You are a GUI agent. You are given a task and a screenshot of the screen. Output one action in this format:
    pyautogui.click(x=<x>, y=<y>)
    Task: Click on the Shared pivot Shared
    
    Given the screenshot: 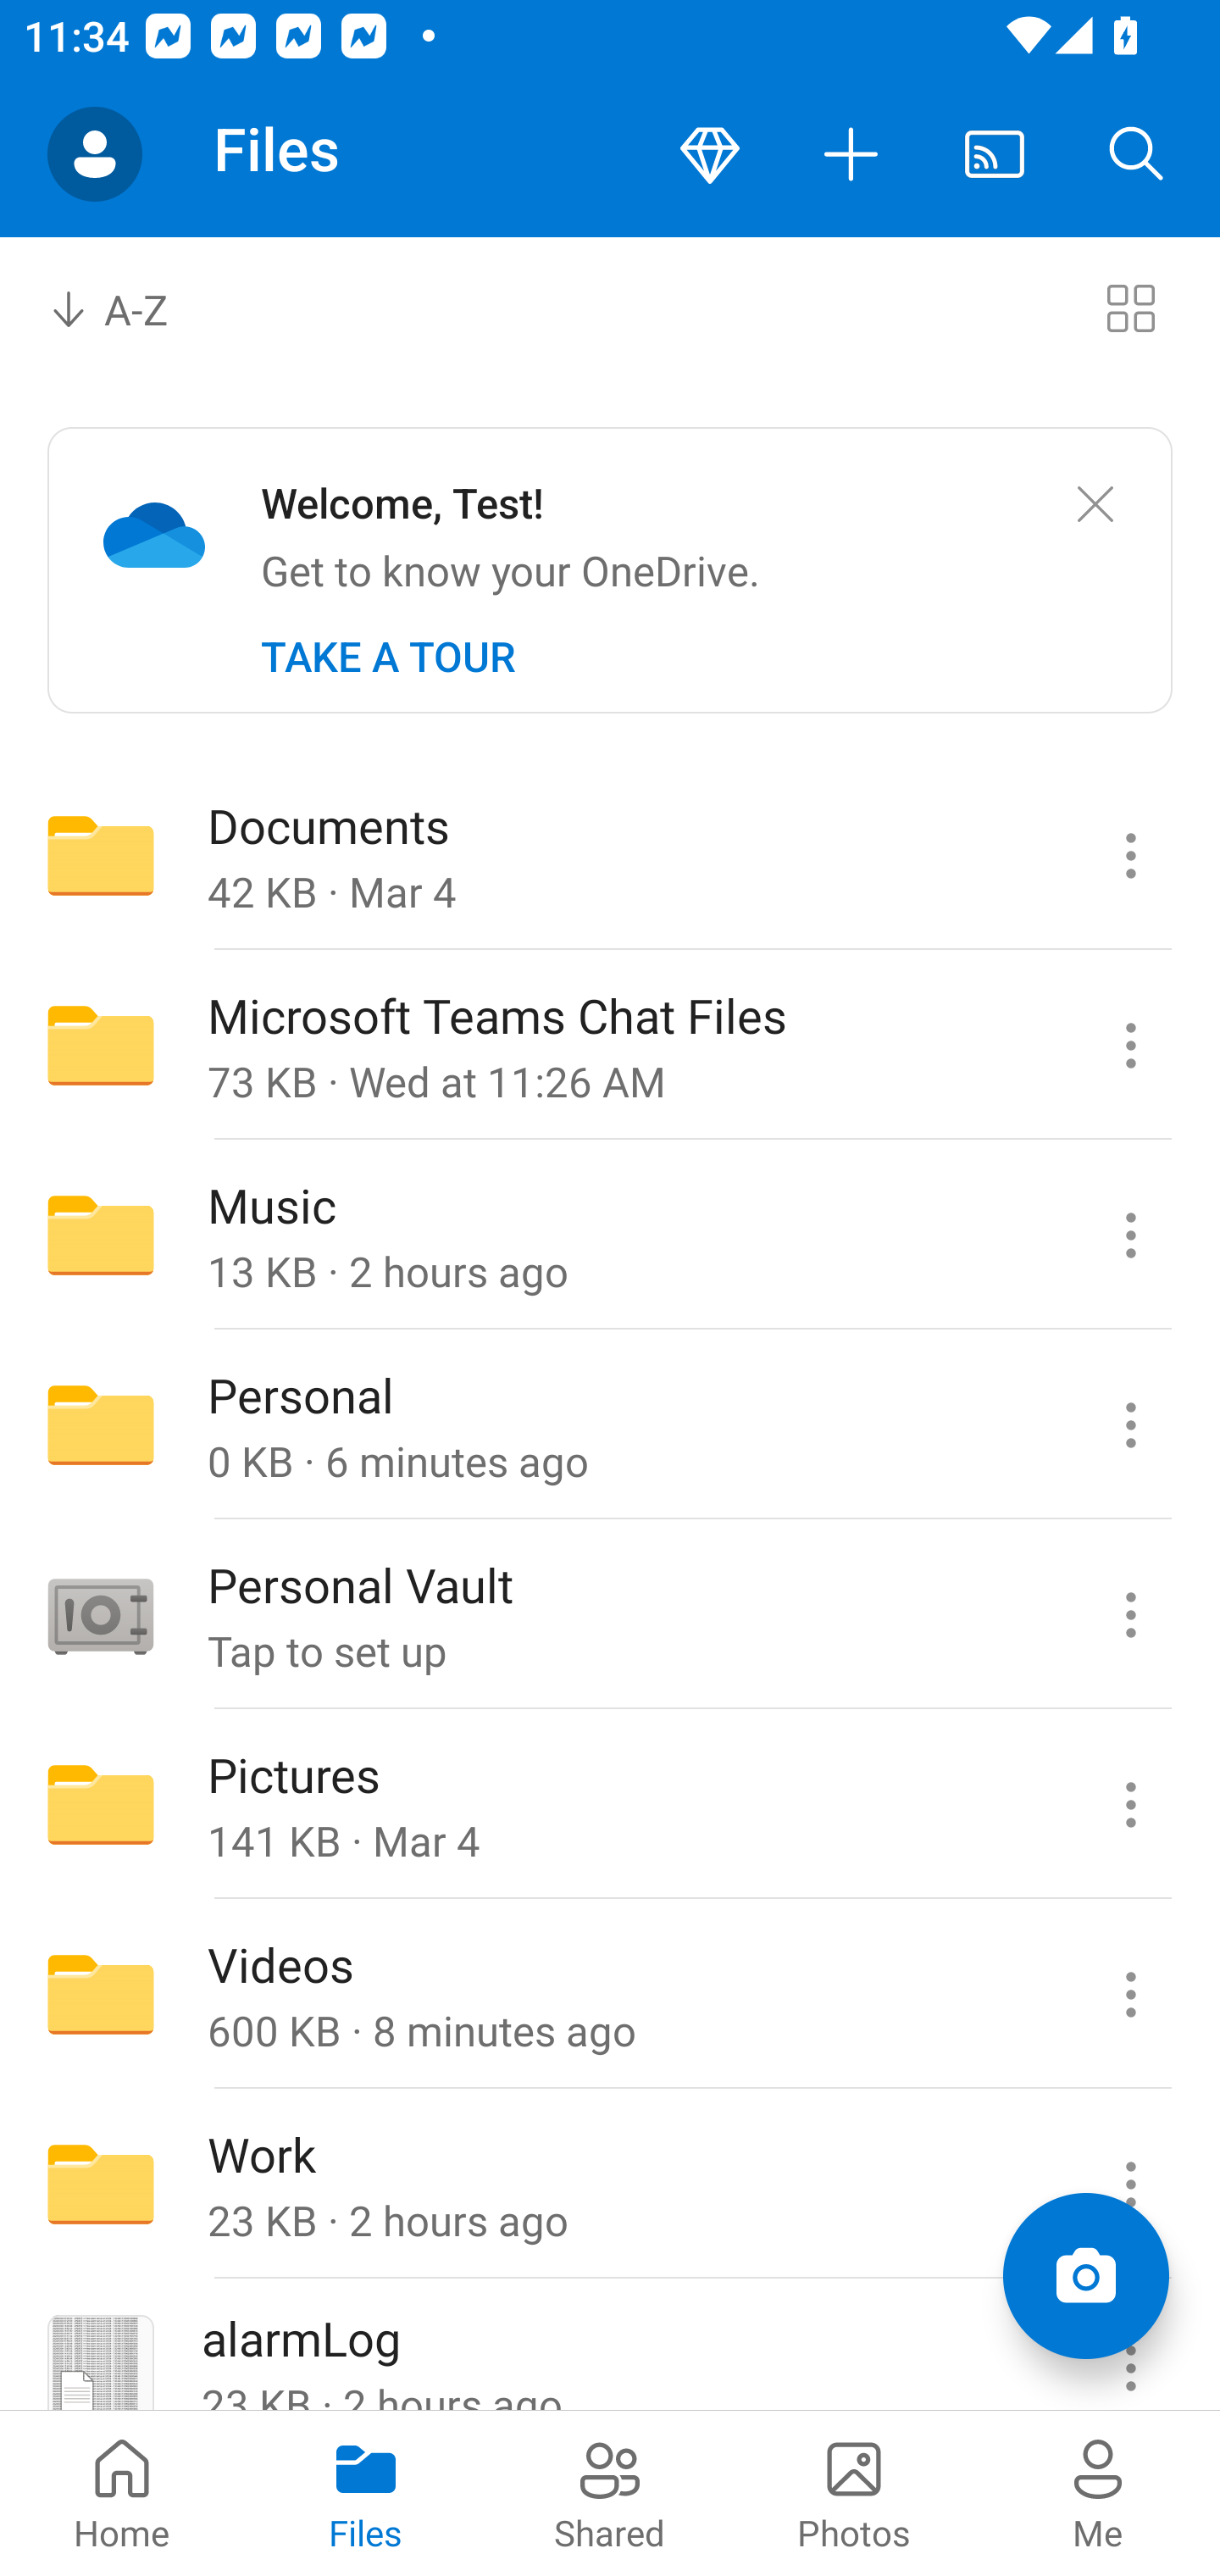 What is the action you would take?
    pyautogui.click(x=610, y=2493)
    